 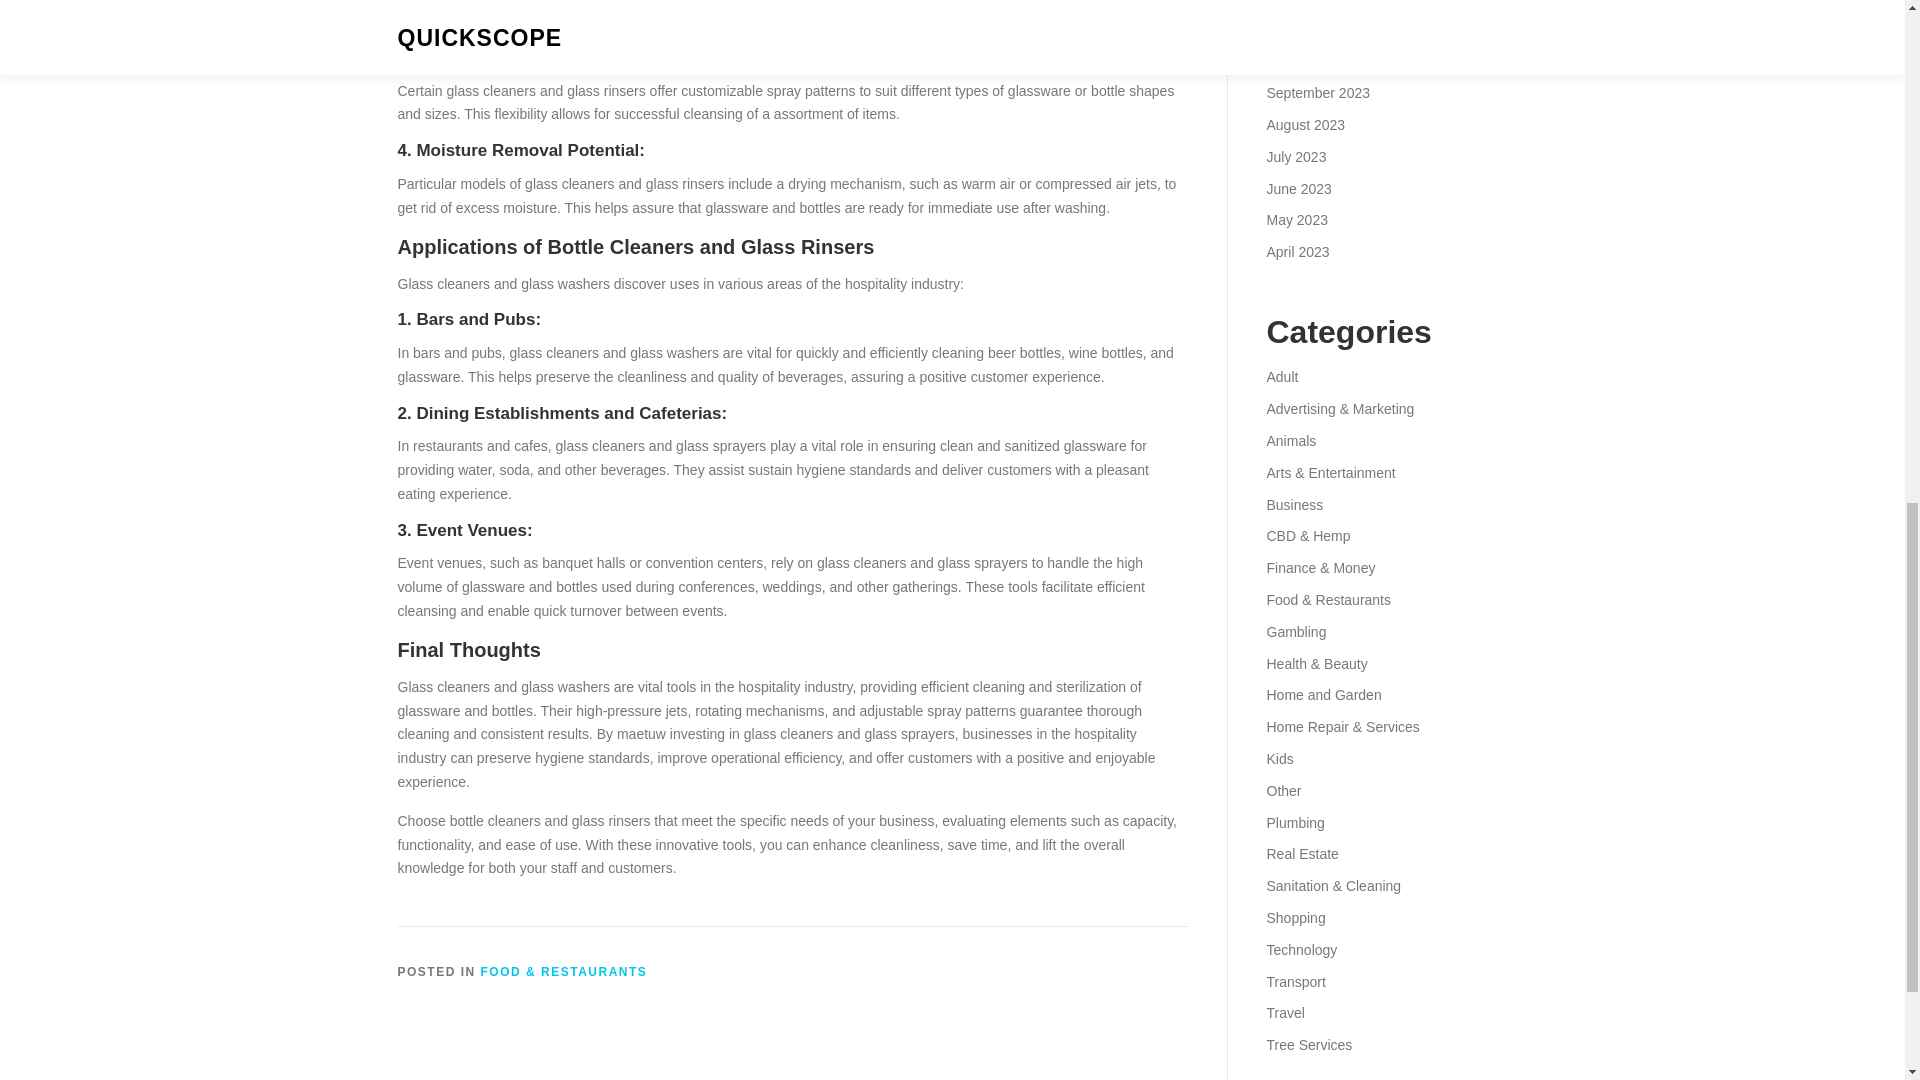 I want to click on June 2023, so click(x=1298, y=188).